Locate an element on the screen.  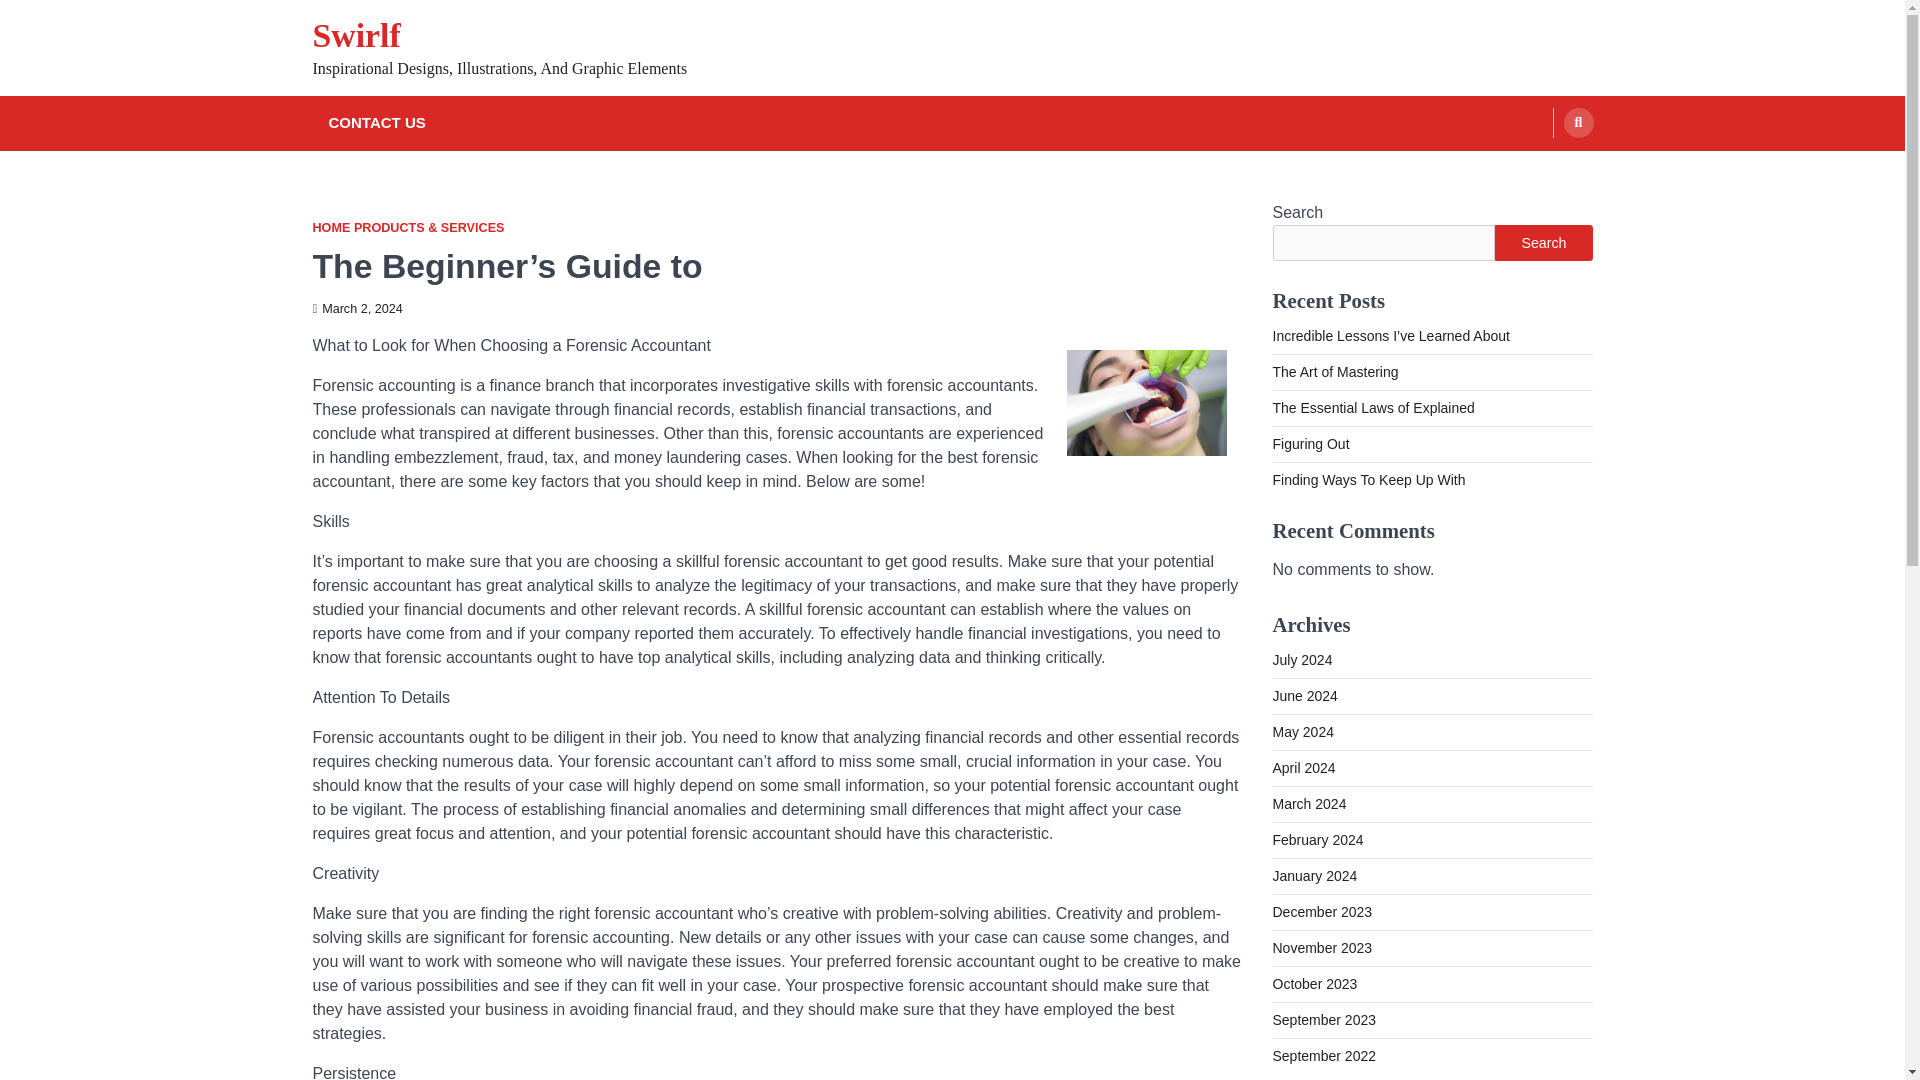
CONTACT US is located at coordinates (376, 124).